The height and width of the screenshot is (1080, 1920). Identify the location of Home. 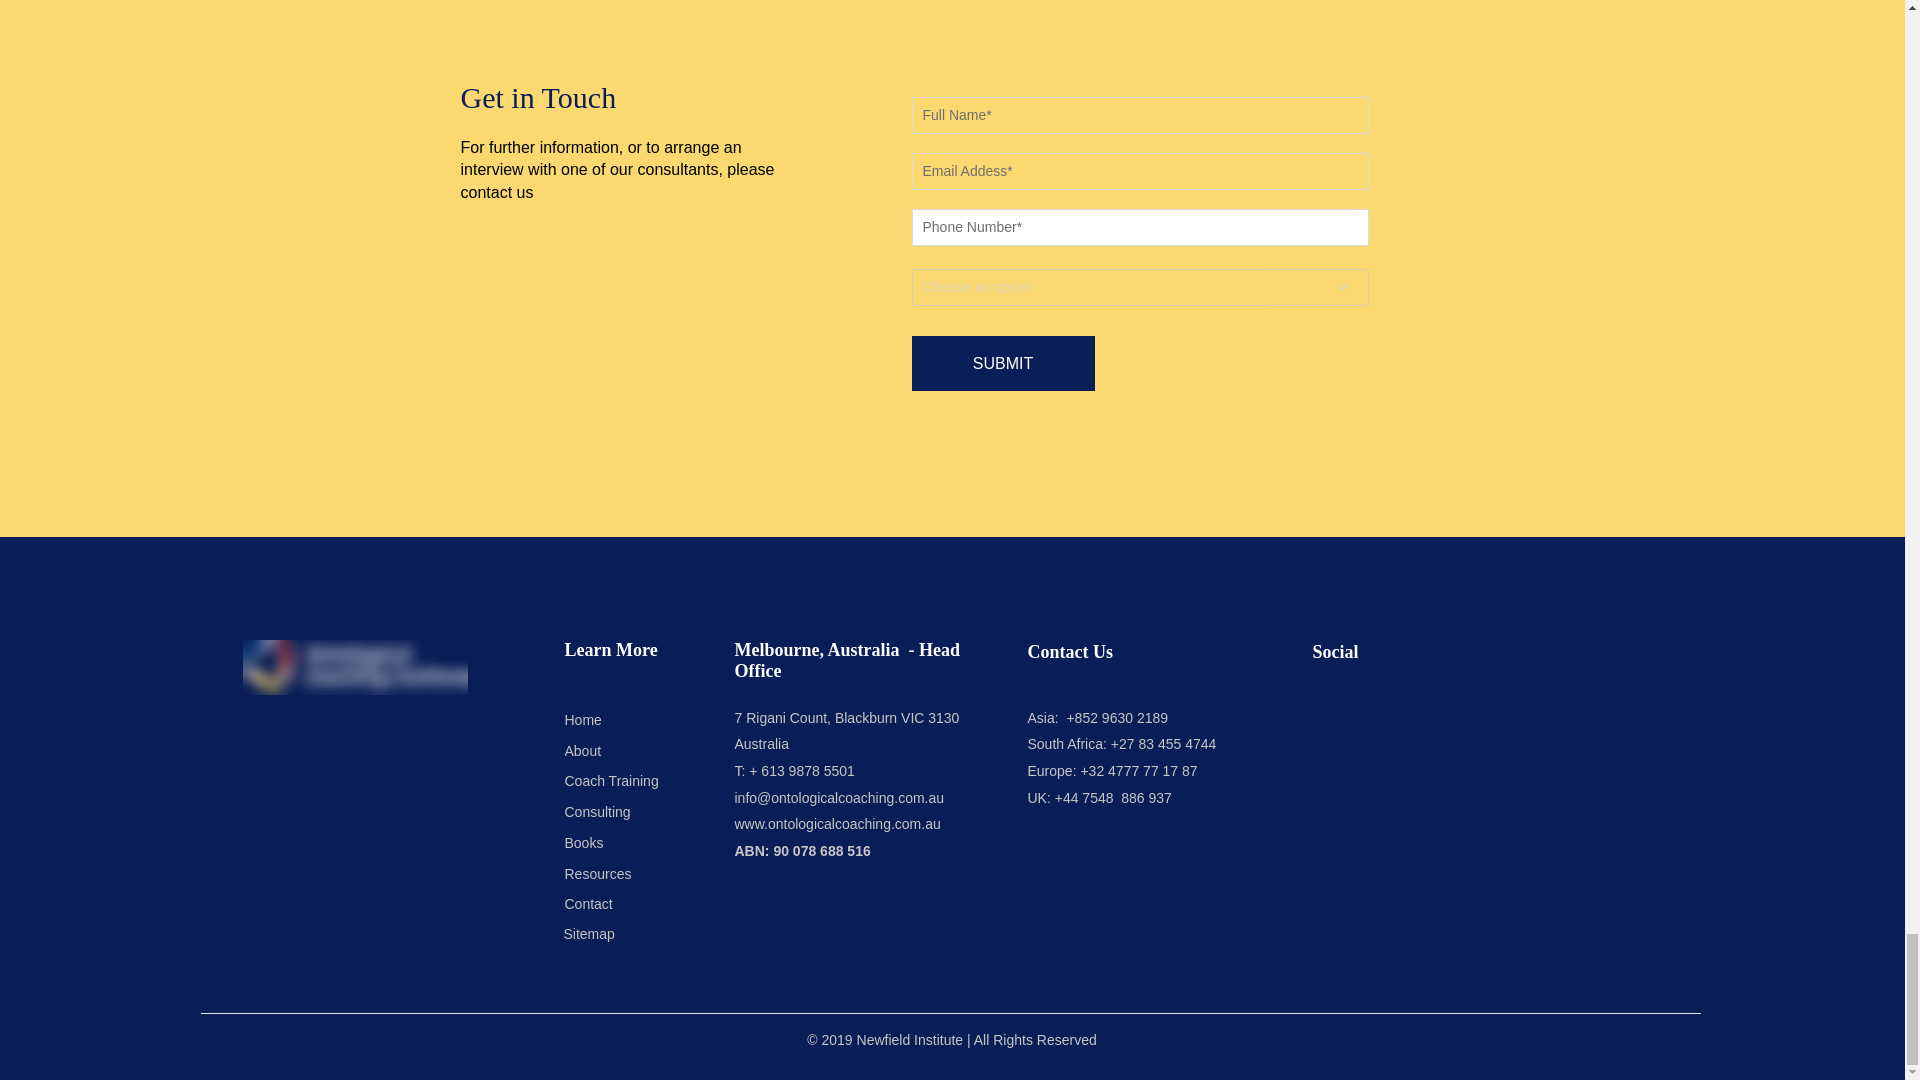
(631, 720).